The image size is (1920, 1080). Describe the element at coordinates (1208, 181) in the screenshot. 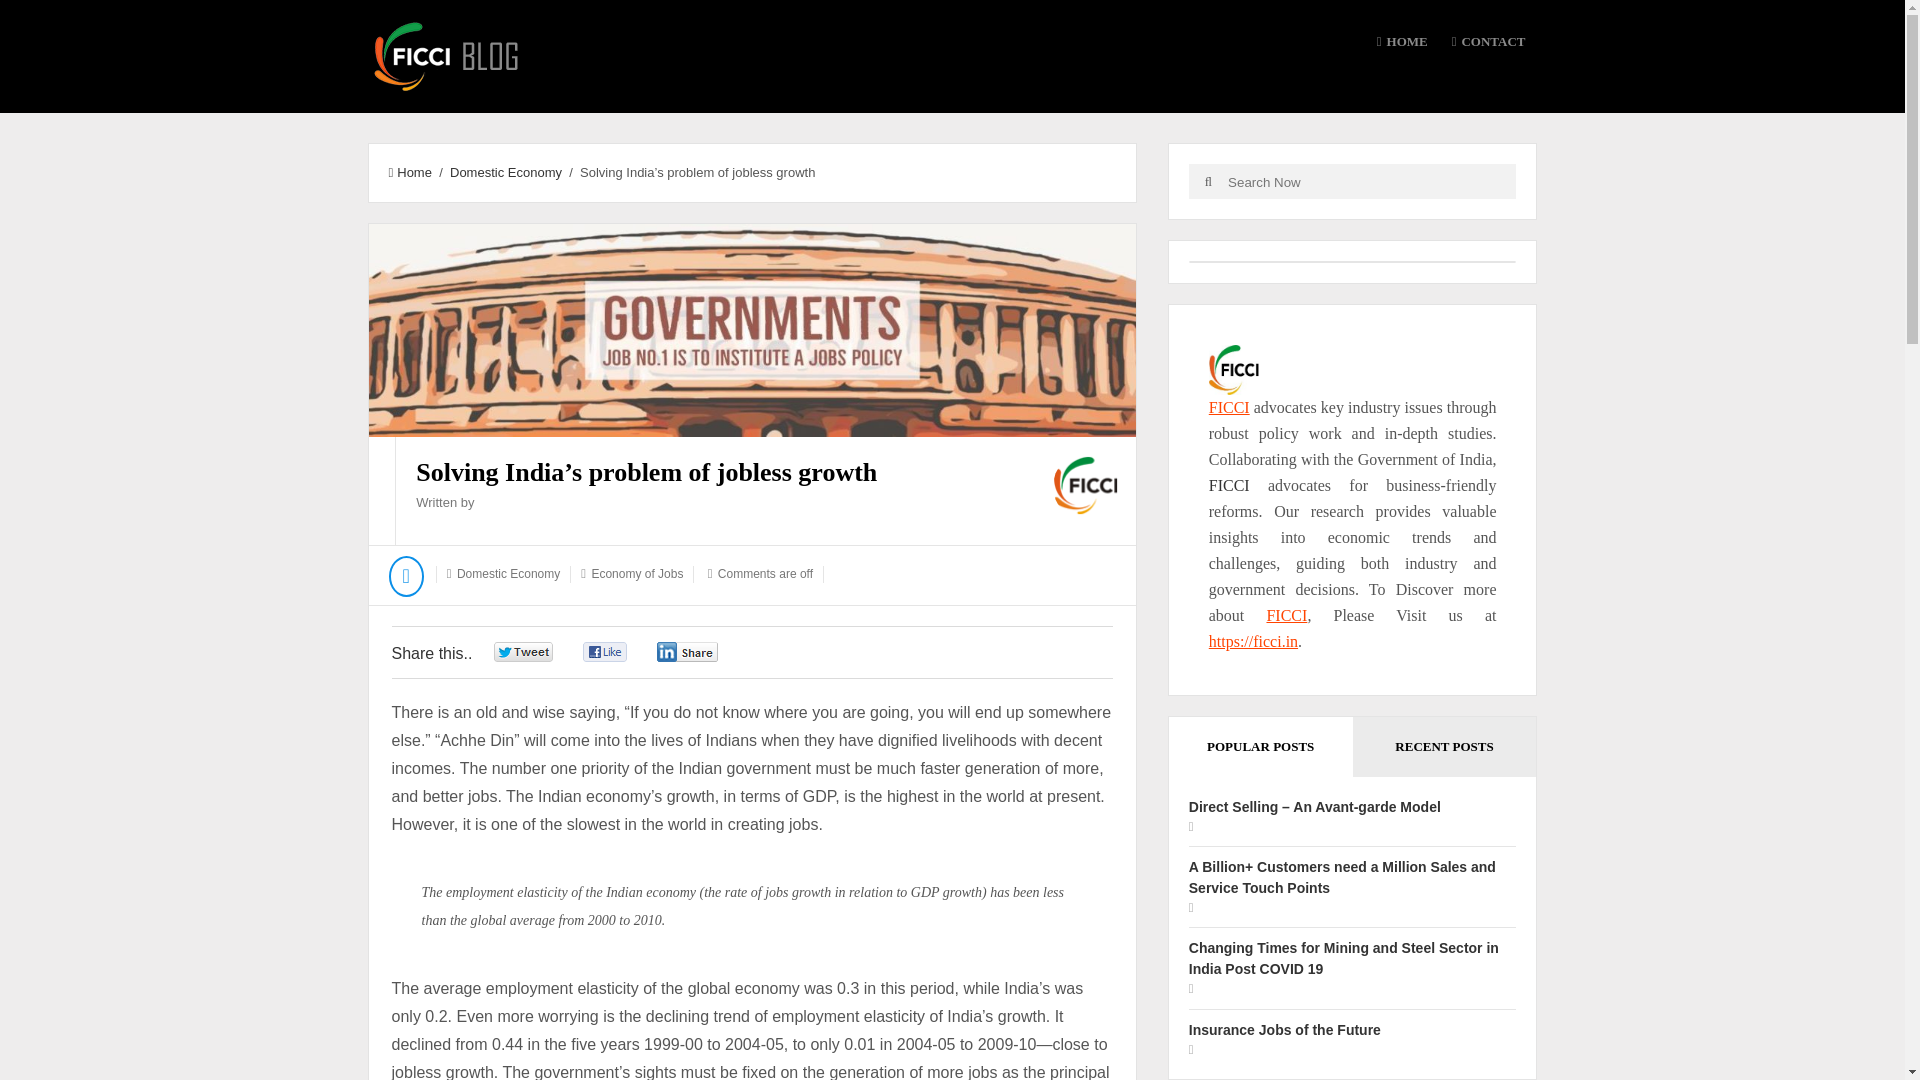

I see `Search` at that location.